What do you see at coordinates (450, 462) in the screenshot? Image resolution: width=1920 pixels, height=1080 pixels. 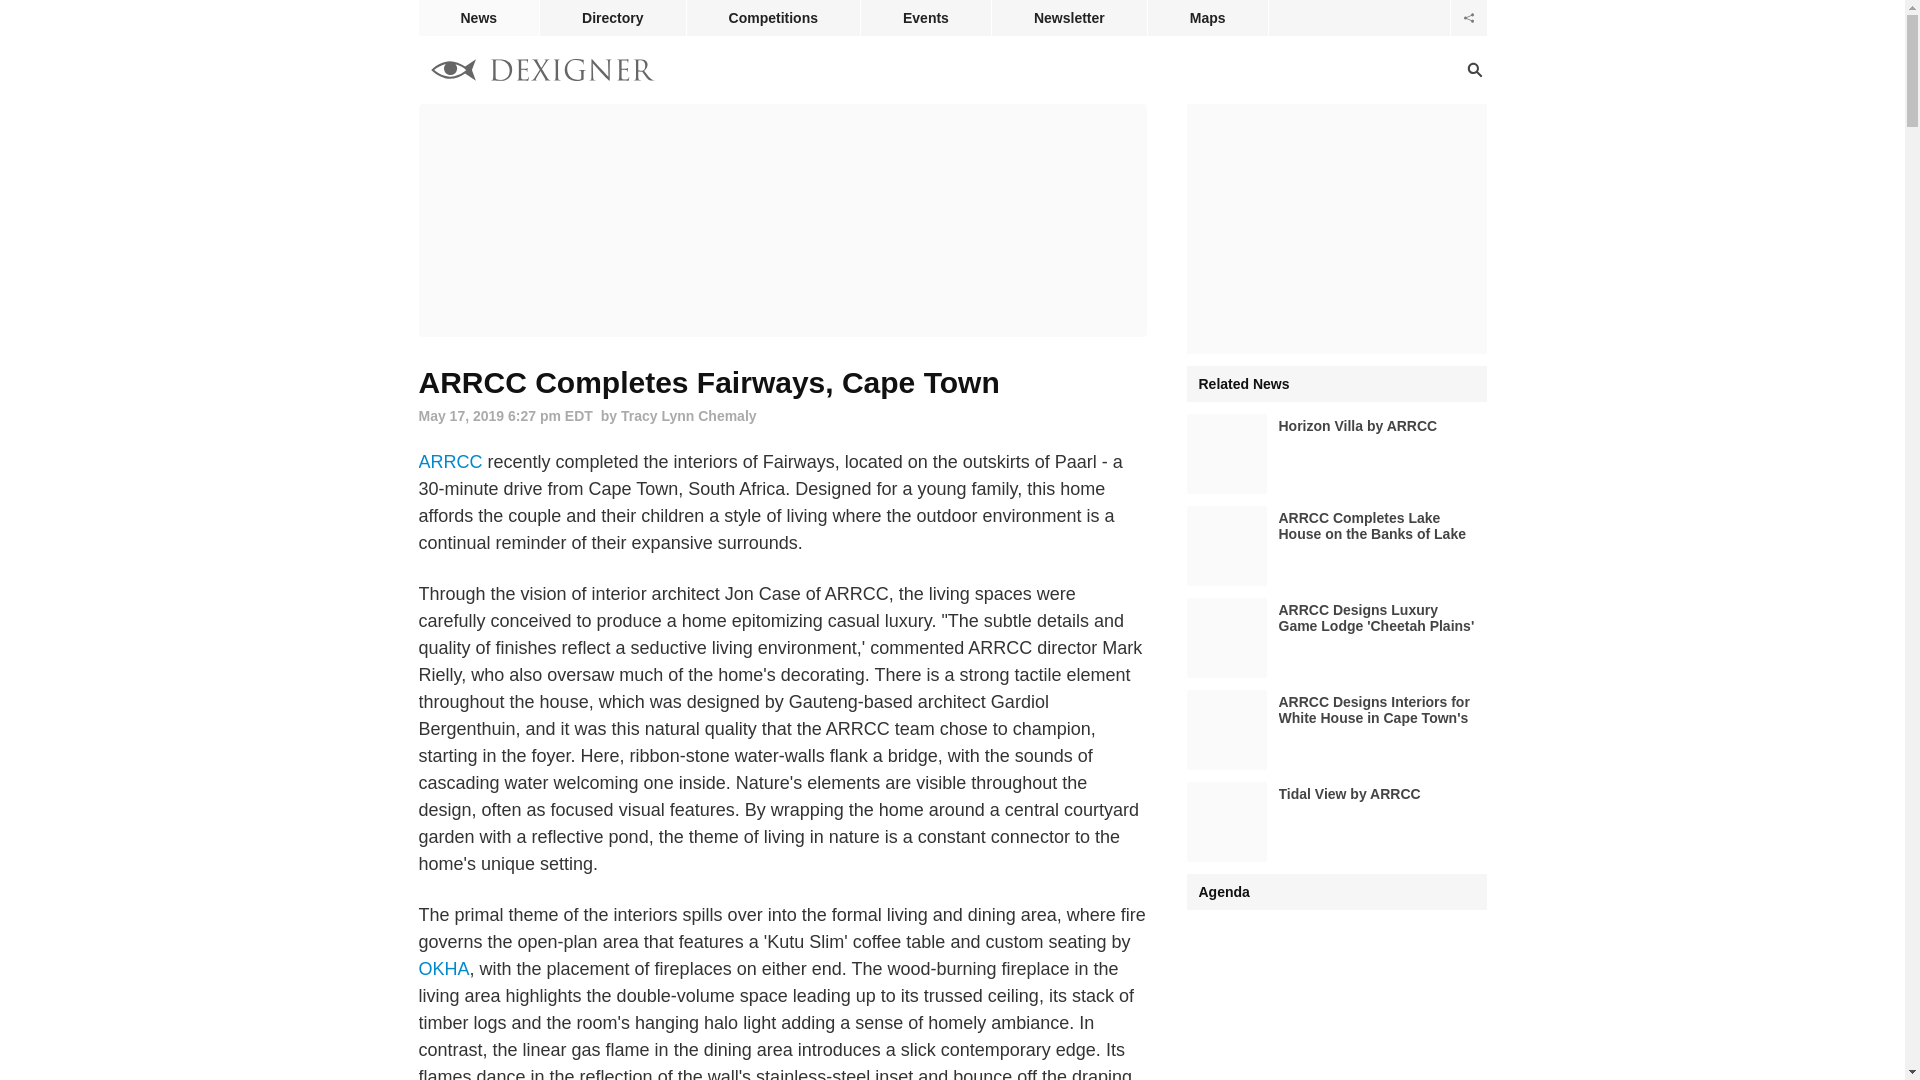 I see `ARRCC` at bounding box center [450, 462].